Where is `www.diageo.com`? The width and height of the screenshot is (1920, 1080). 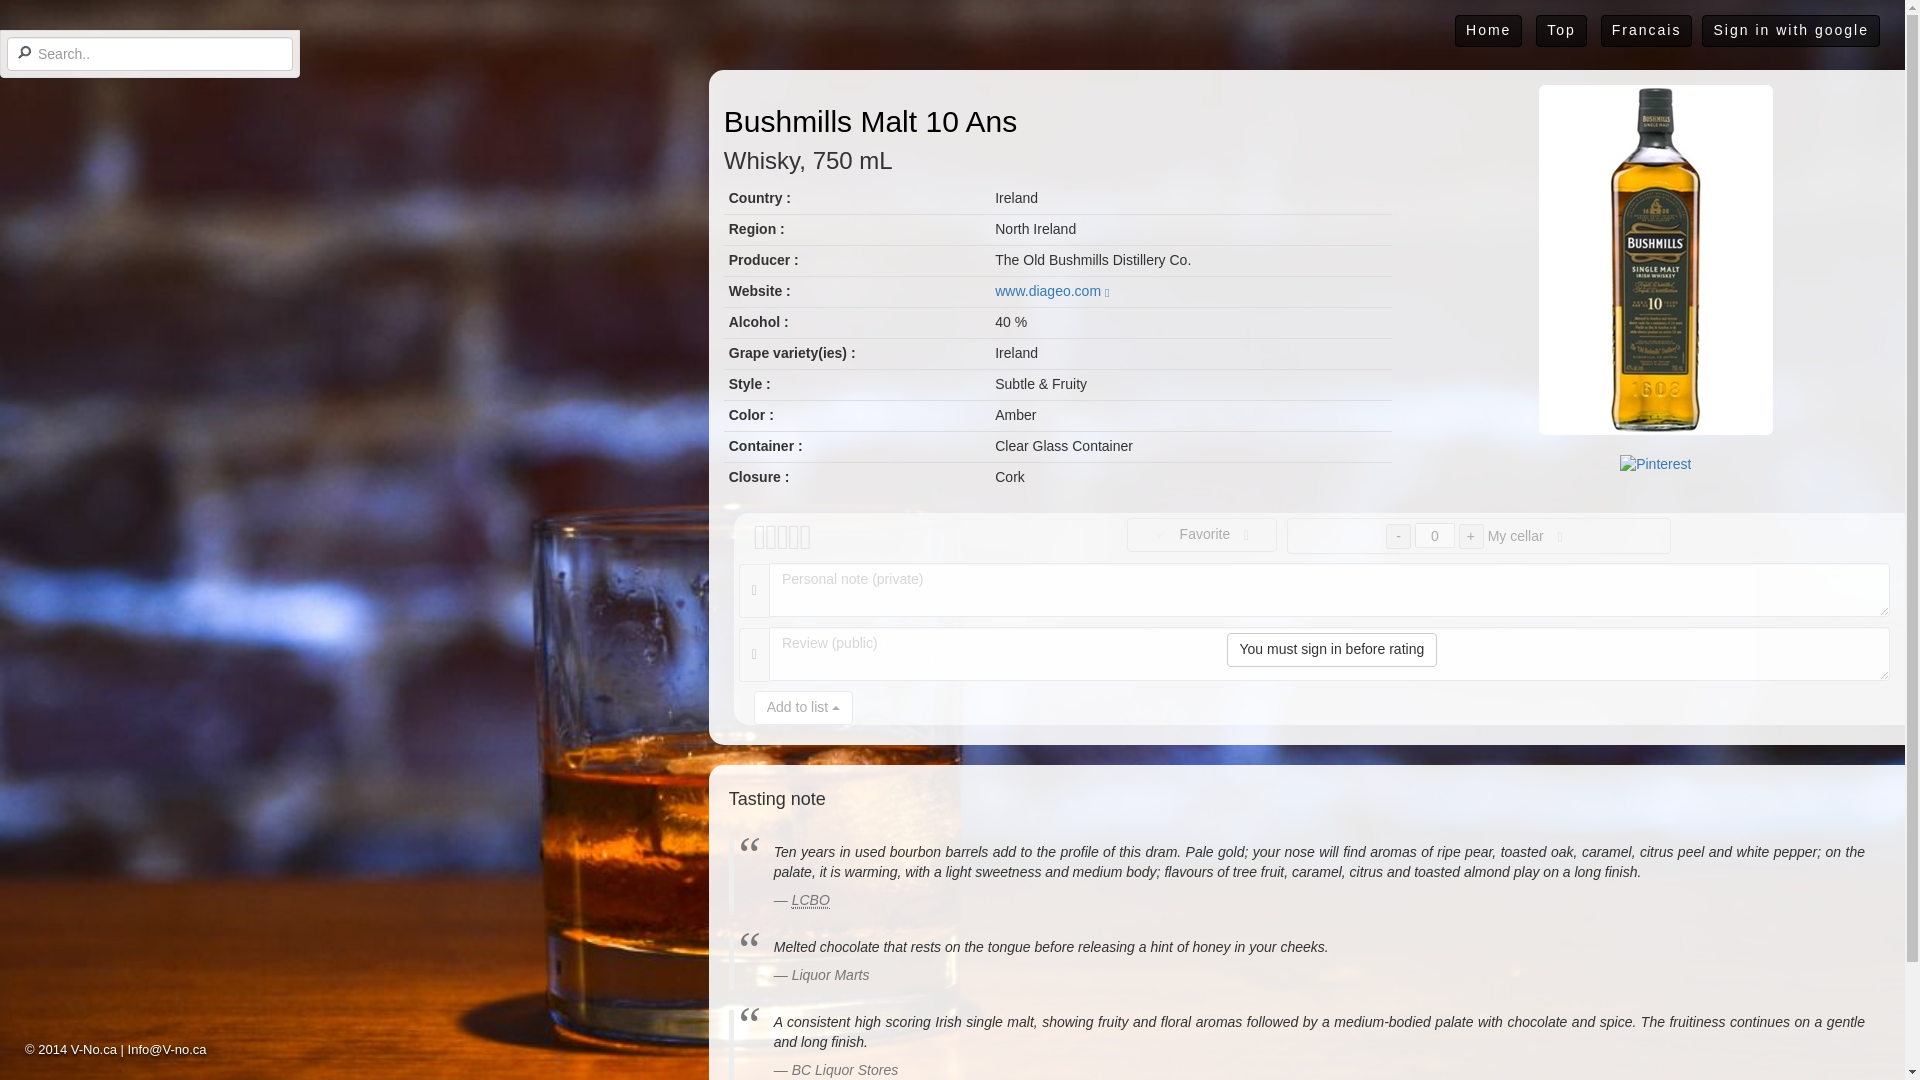
www.diageo.com is located at coordinates (1052, 290).